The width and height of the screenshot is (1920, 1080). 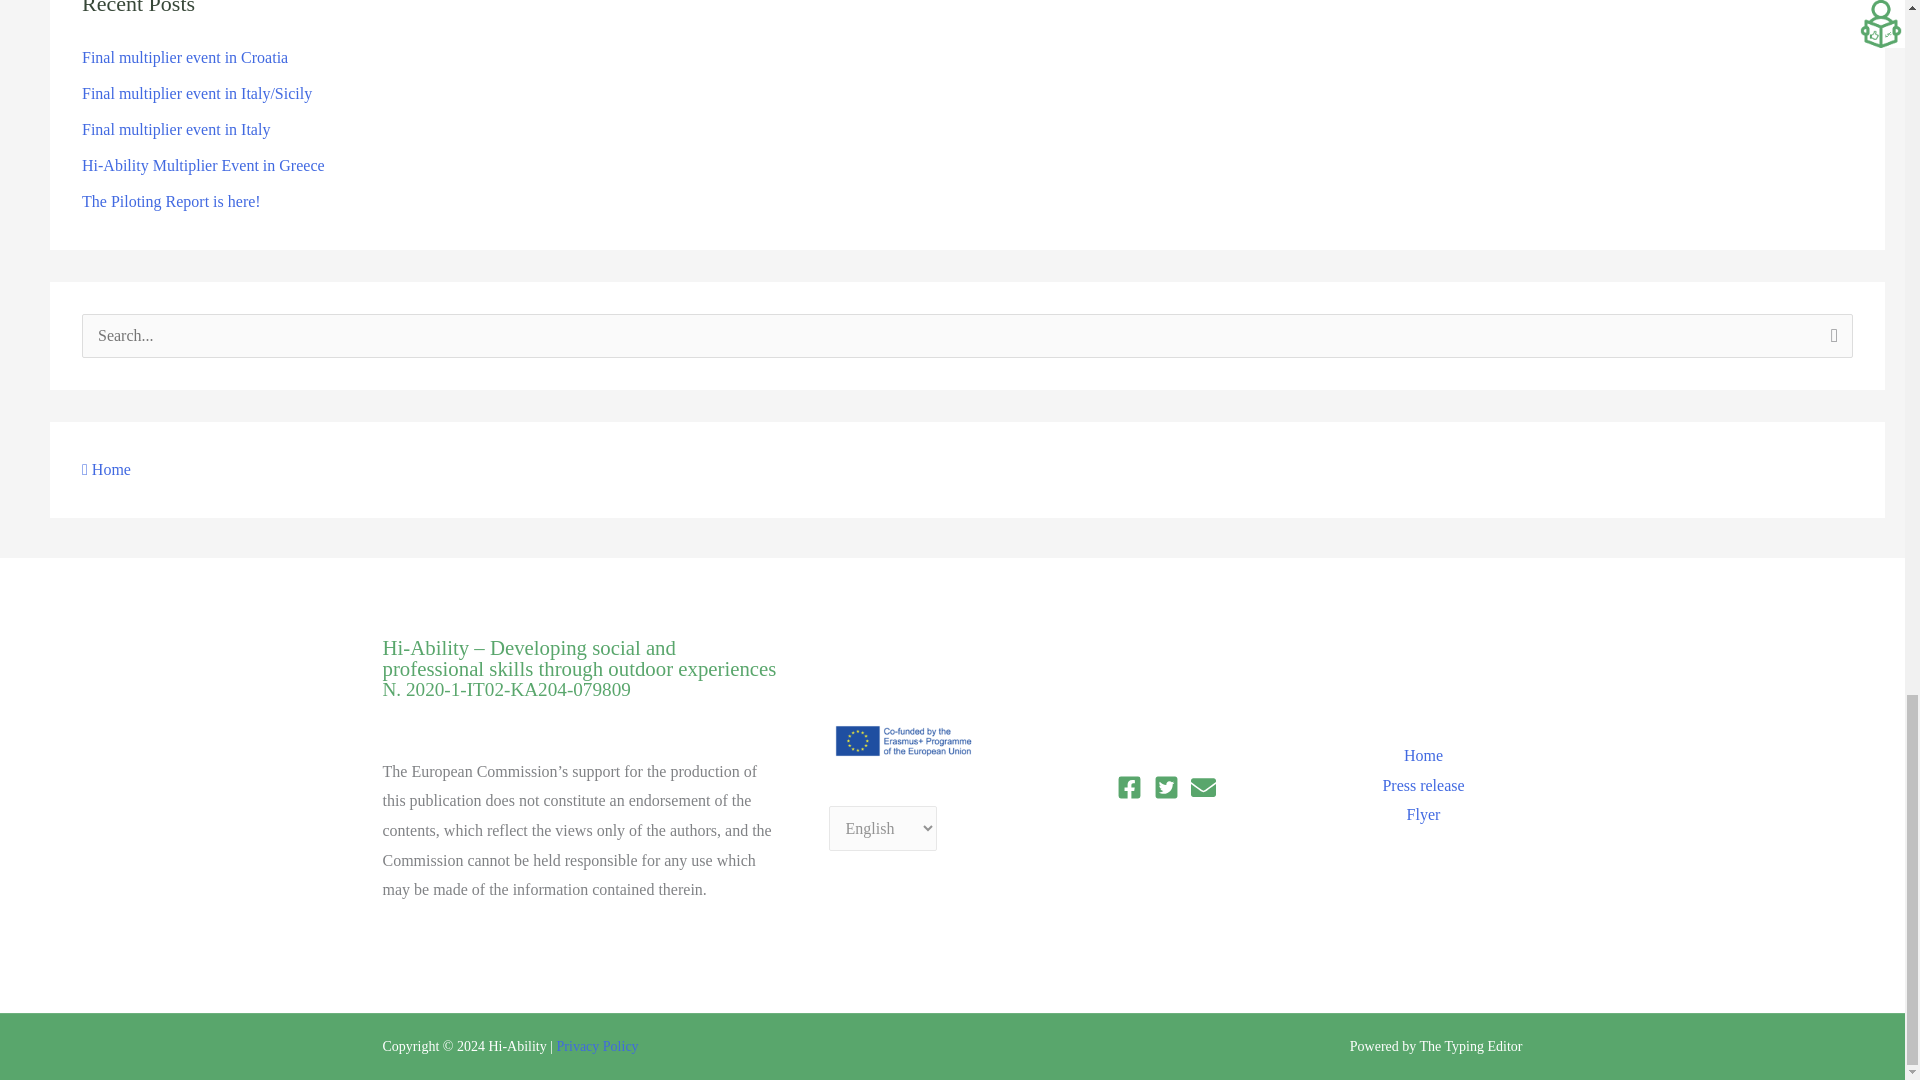 What do you see at coordinates (176, 129) in the screenshot?
I see `Final multiplier event in Italy` at bounding box center [176, 129].